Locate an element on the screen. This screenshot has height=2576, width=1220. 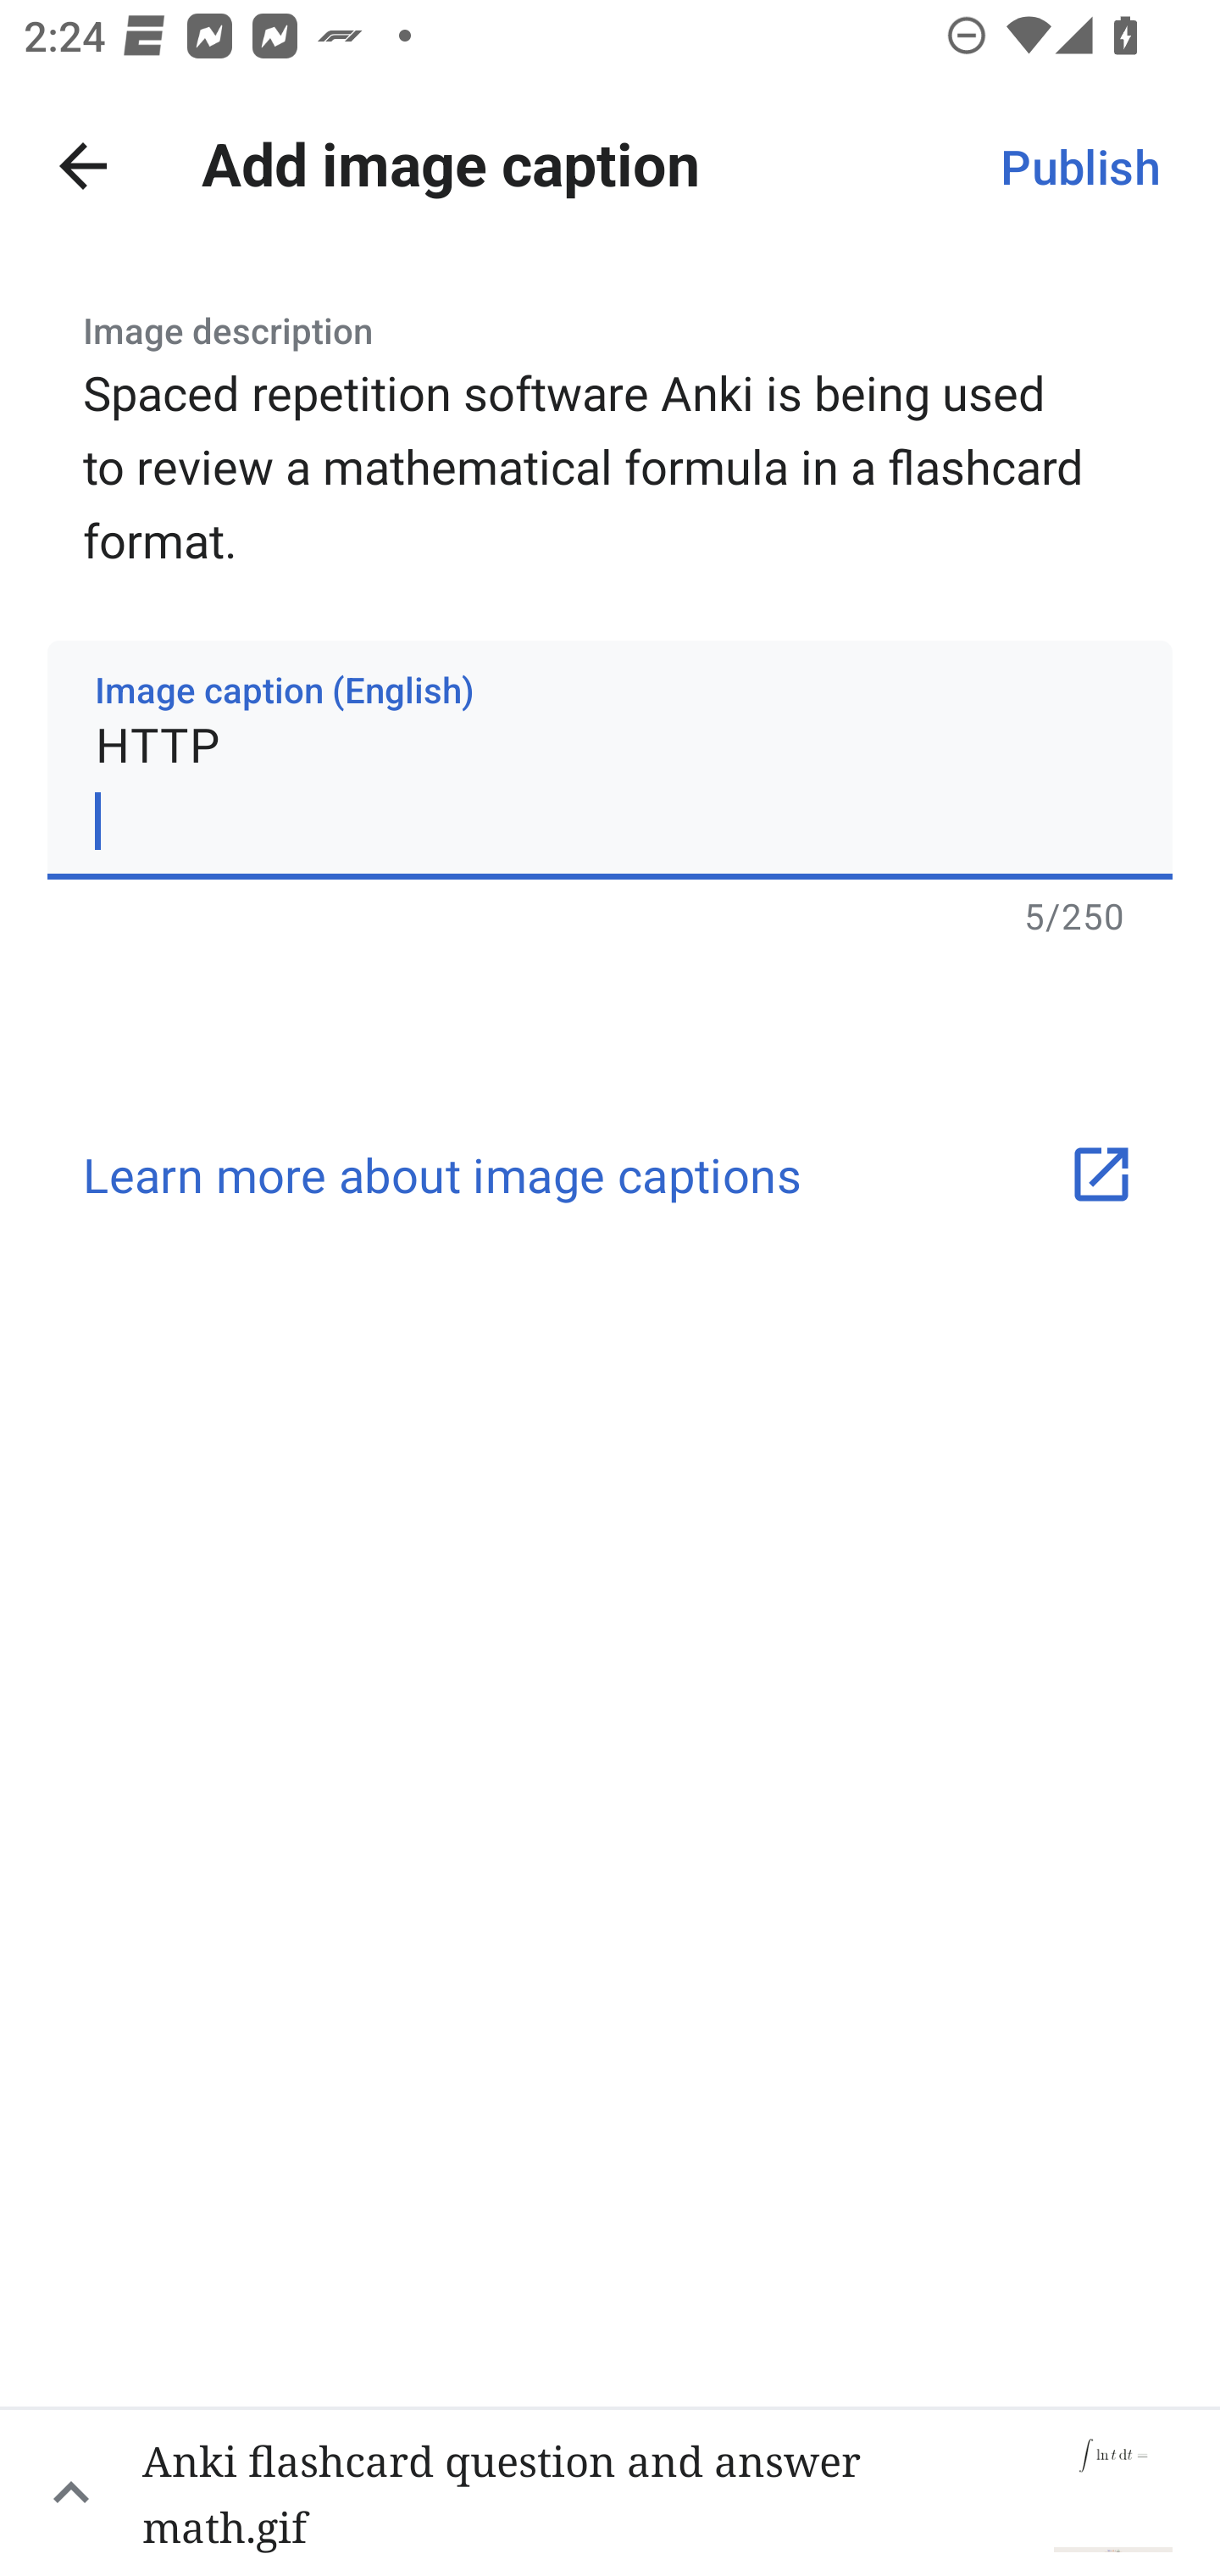
HTTP
 is located at coordinates (610, 759).